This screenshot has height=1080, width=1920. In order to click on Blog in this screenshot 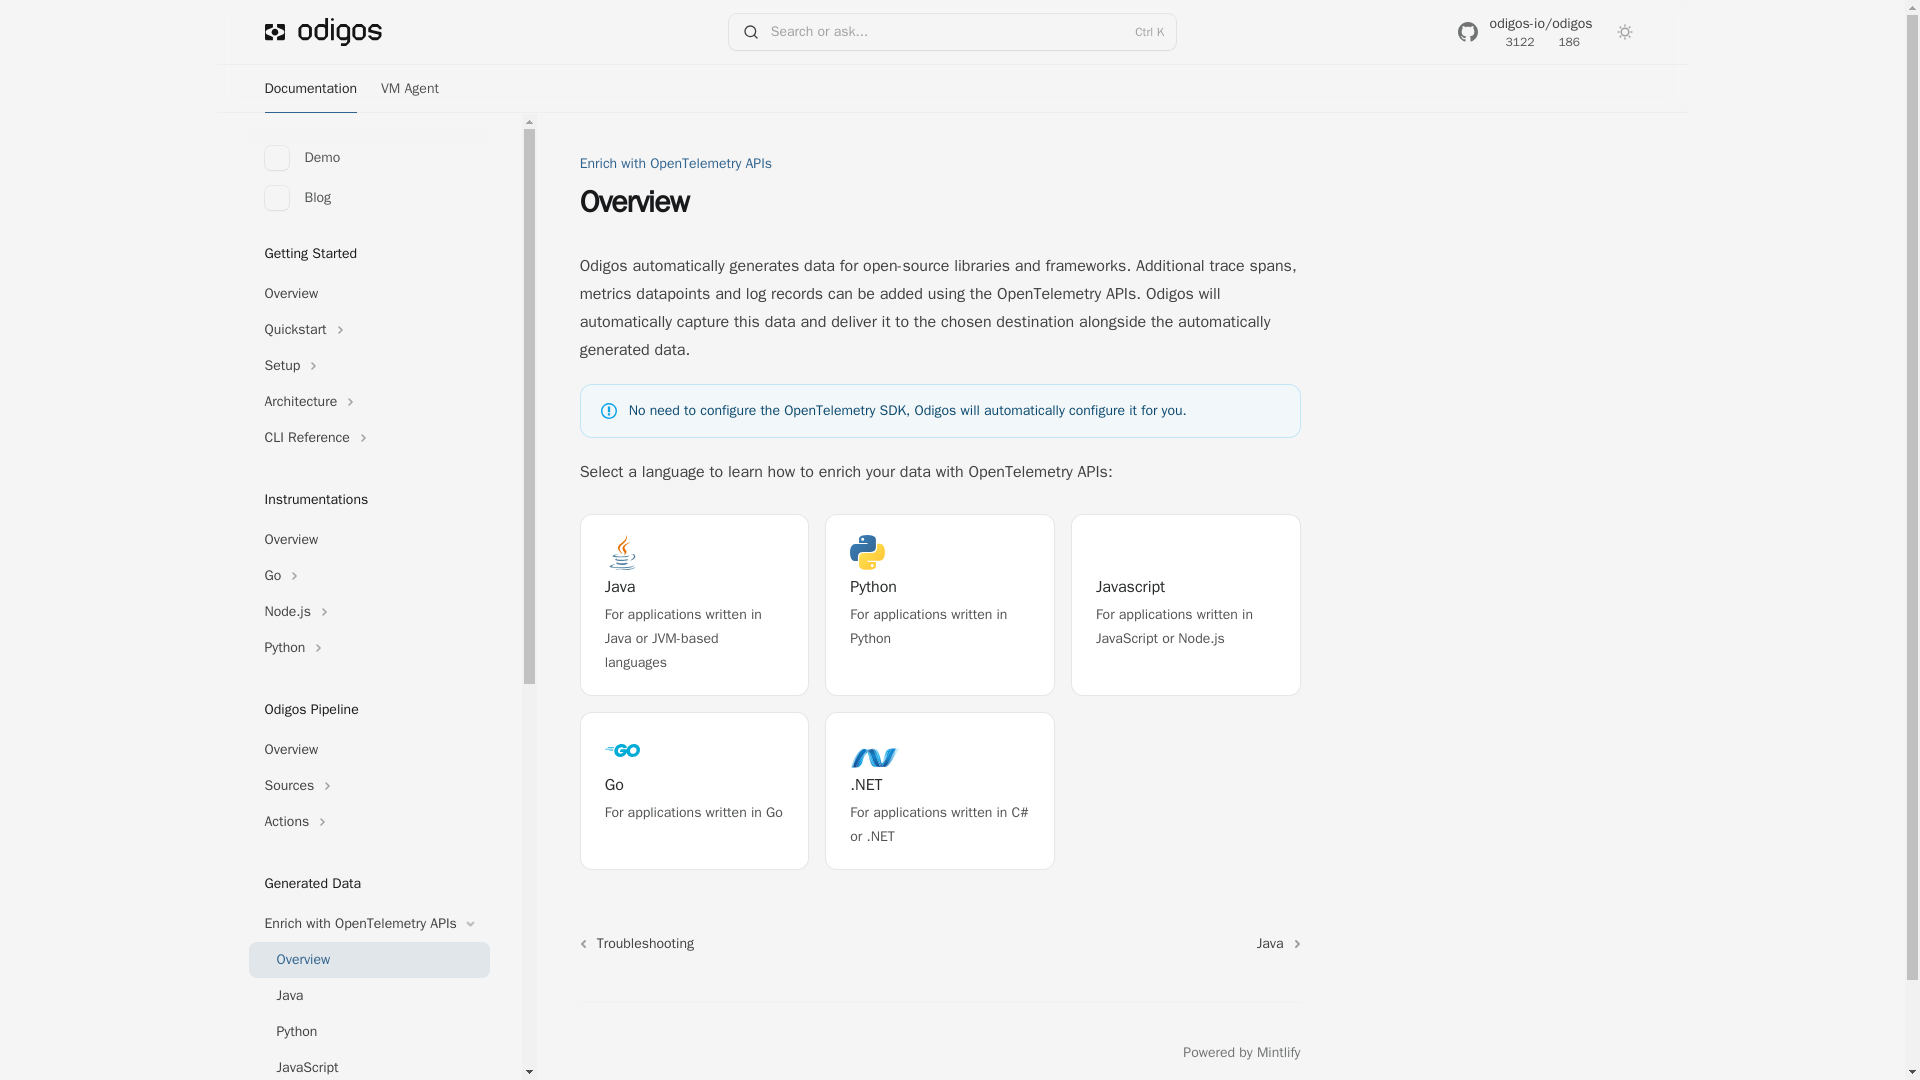, I will do `click(694, 790)`.